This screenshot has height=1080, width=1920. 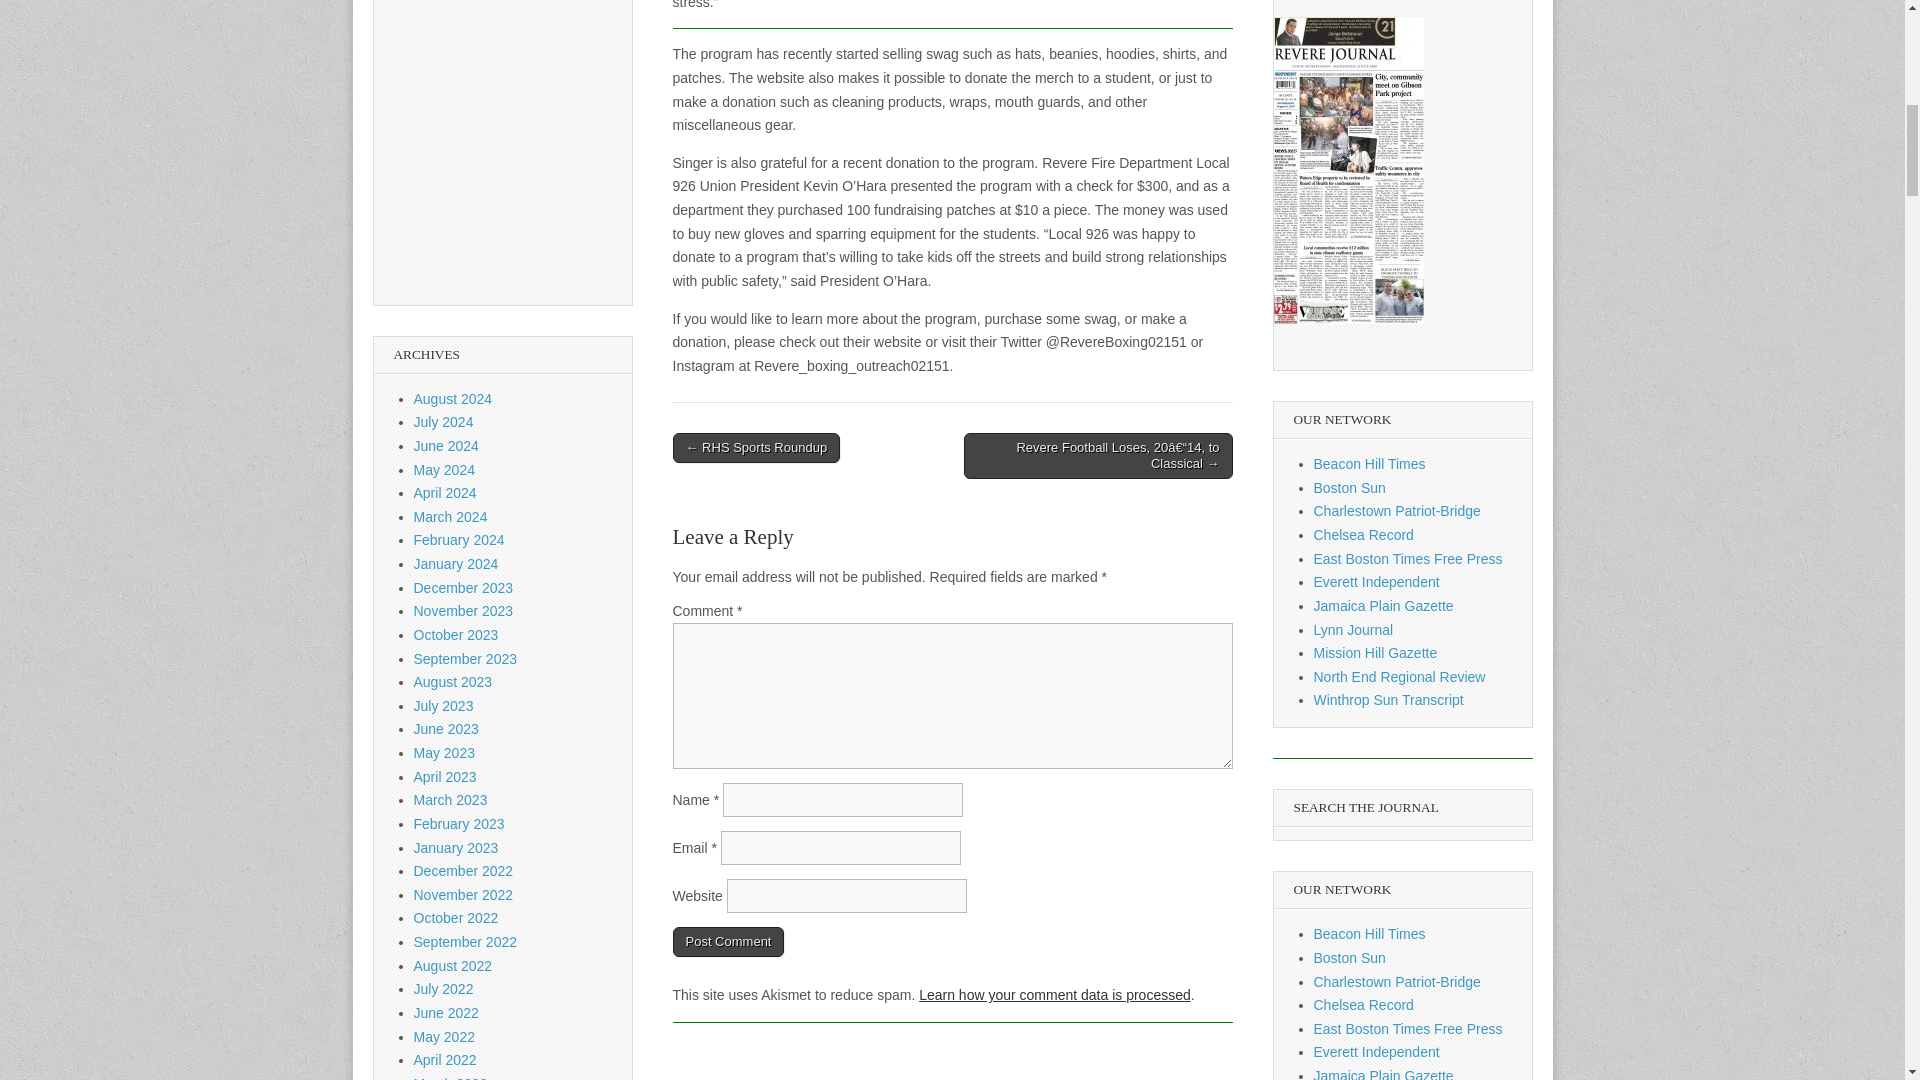 What do you see at coordinates (1363, 535) in the screenshot?
I see `Chelsea Record` at bounding box center [1363, 535].